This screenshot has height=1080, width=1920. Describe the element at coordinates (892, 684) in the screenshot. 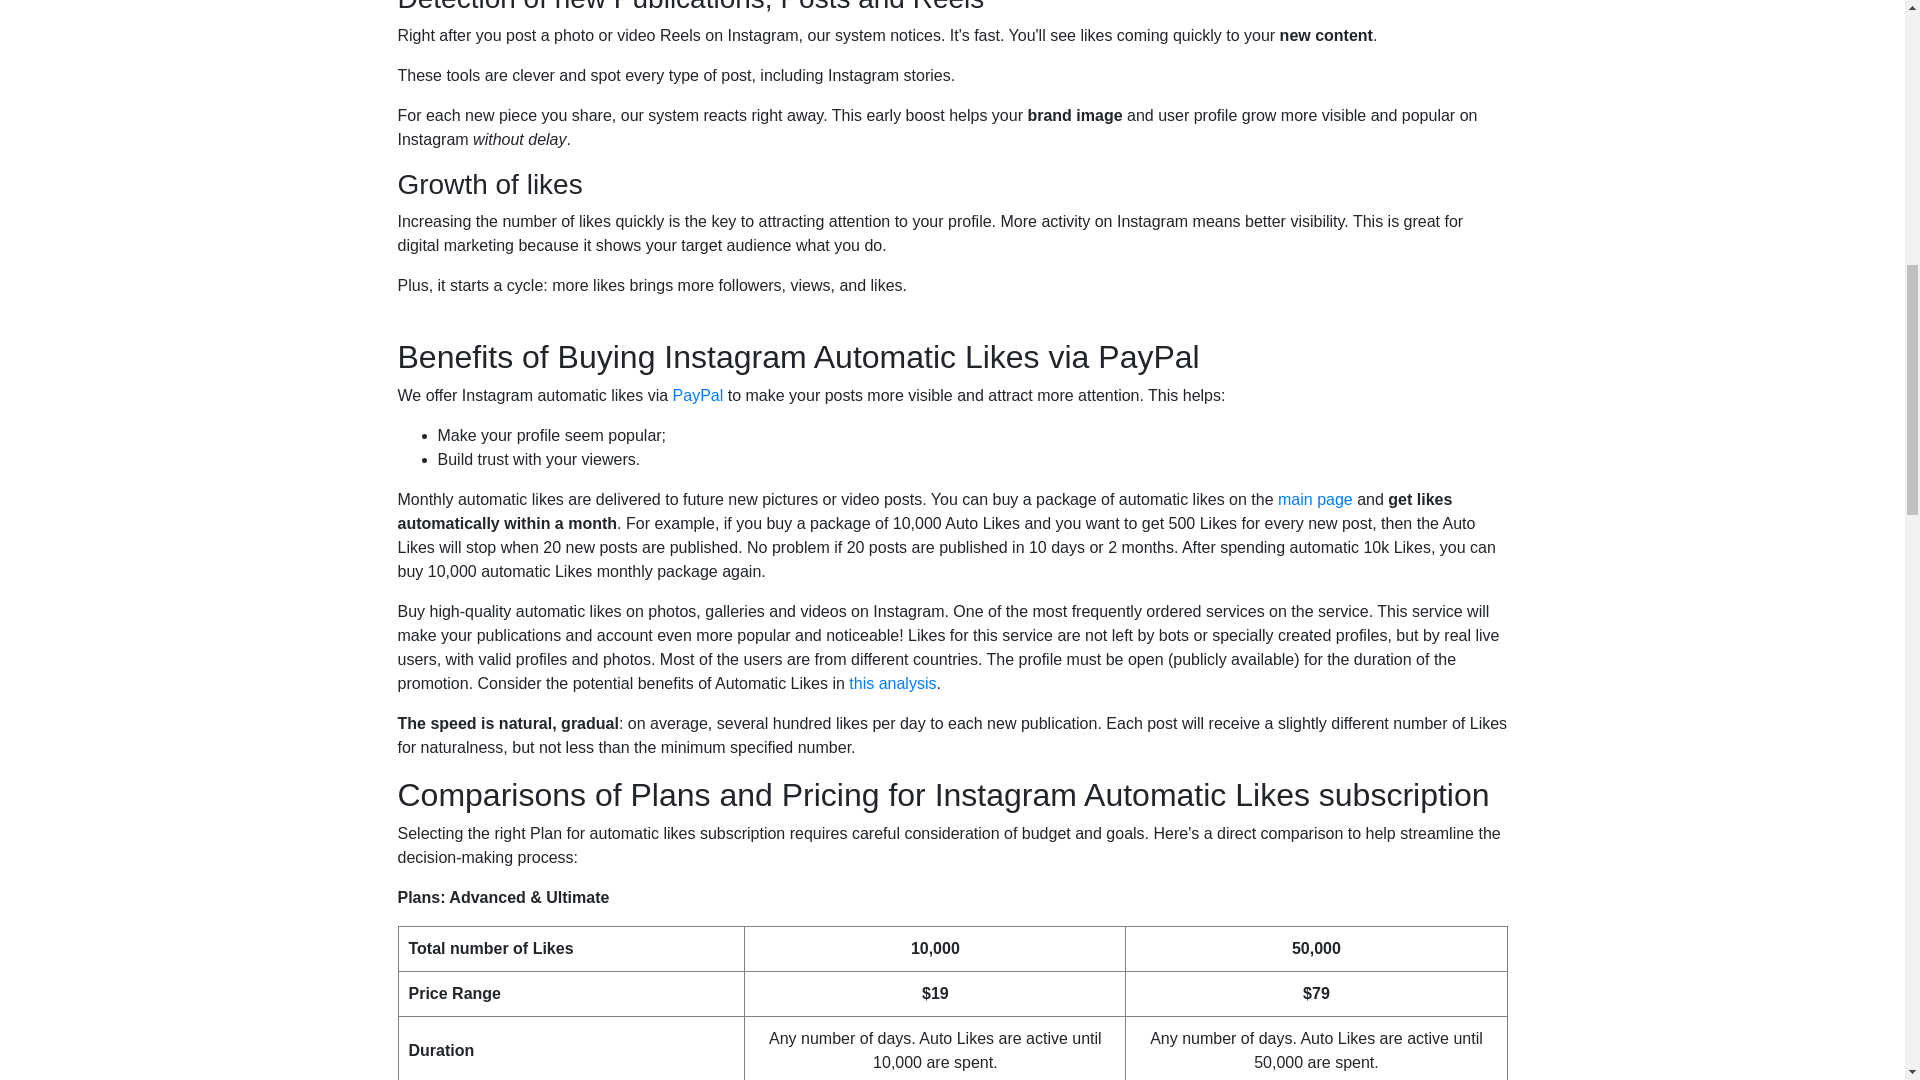

I see `this analysis` at that location.